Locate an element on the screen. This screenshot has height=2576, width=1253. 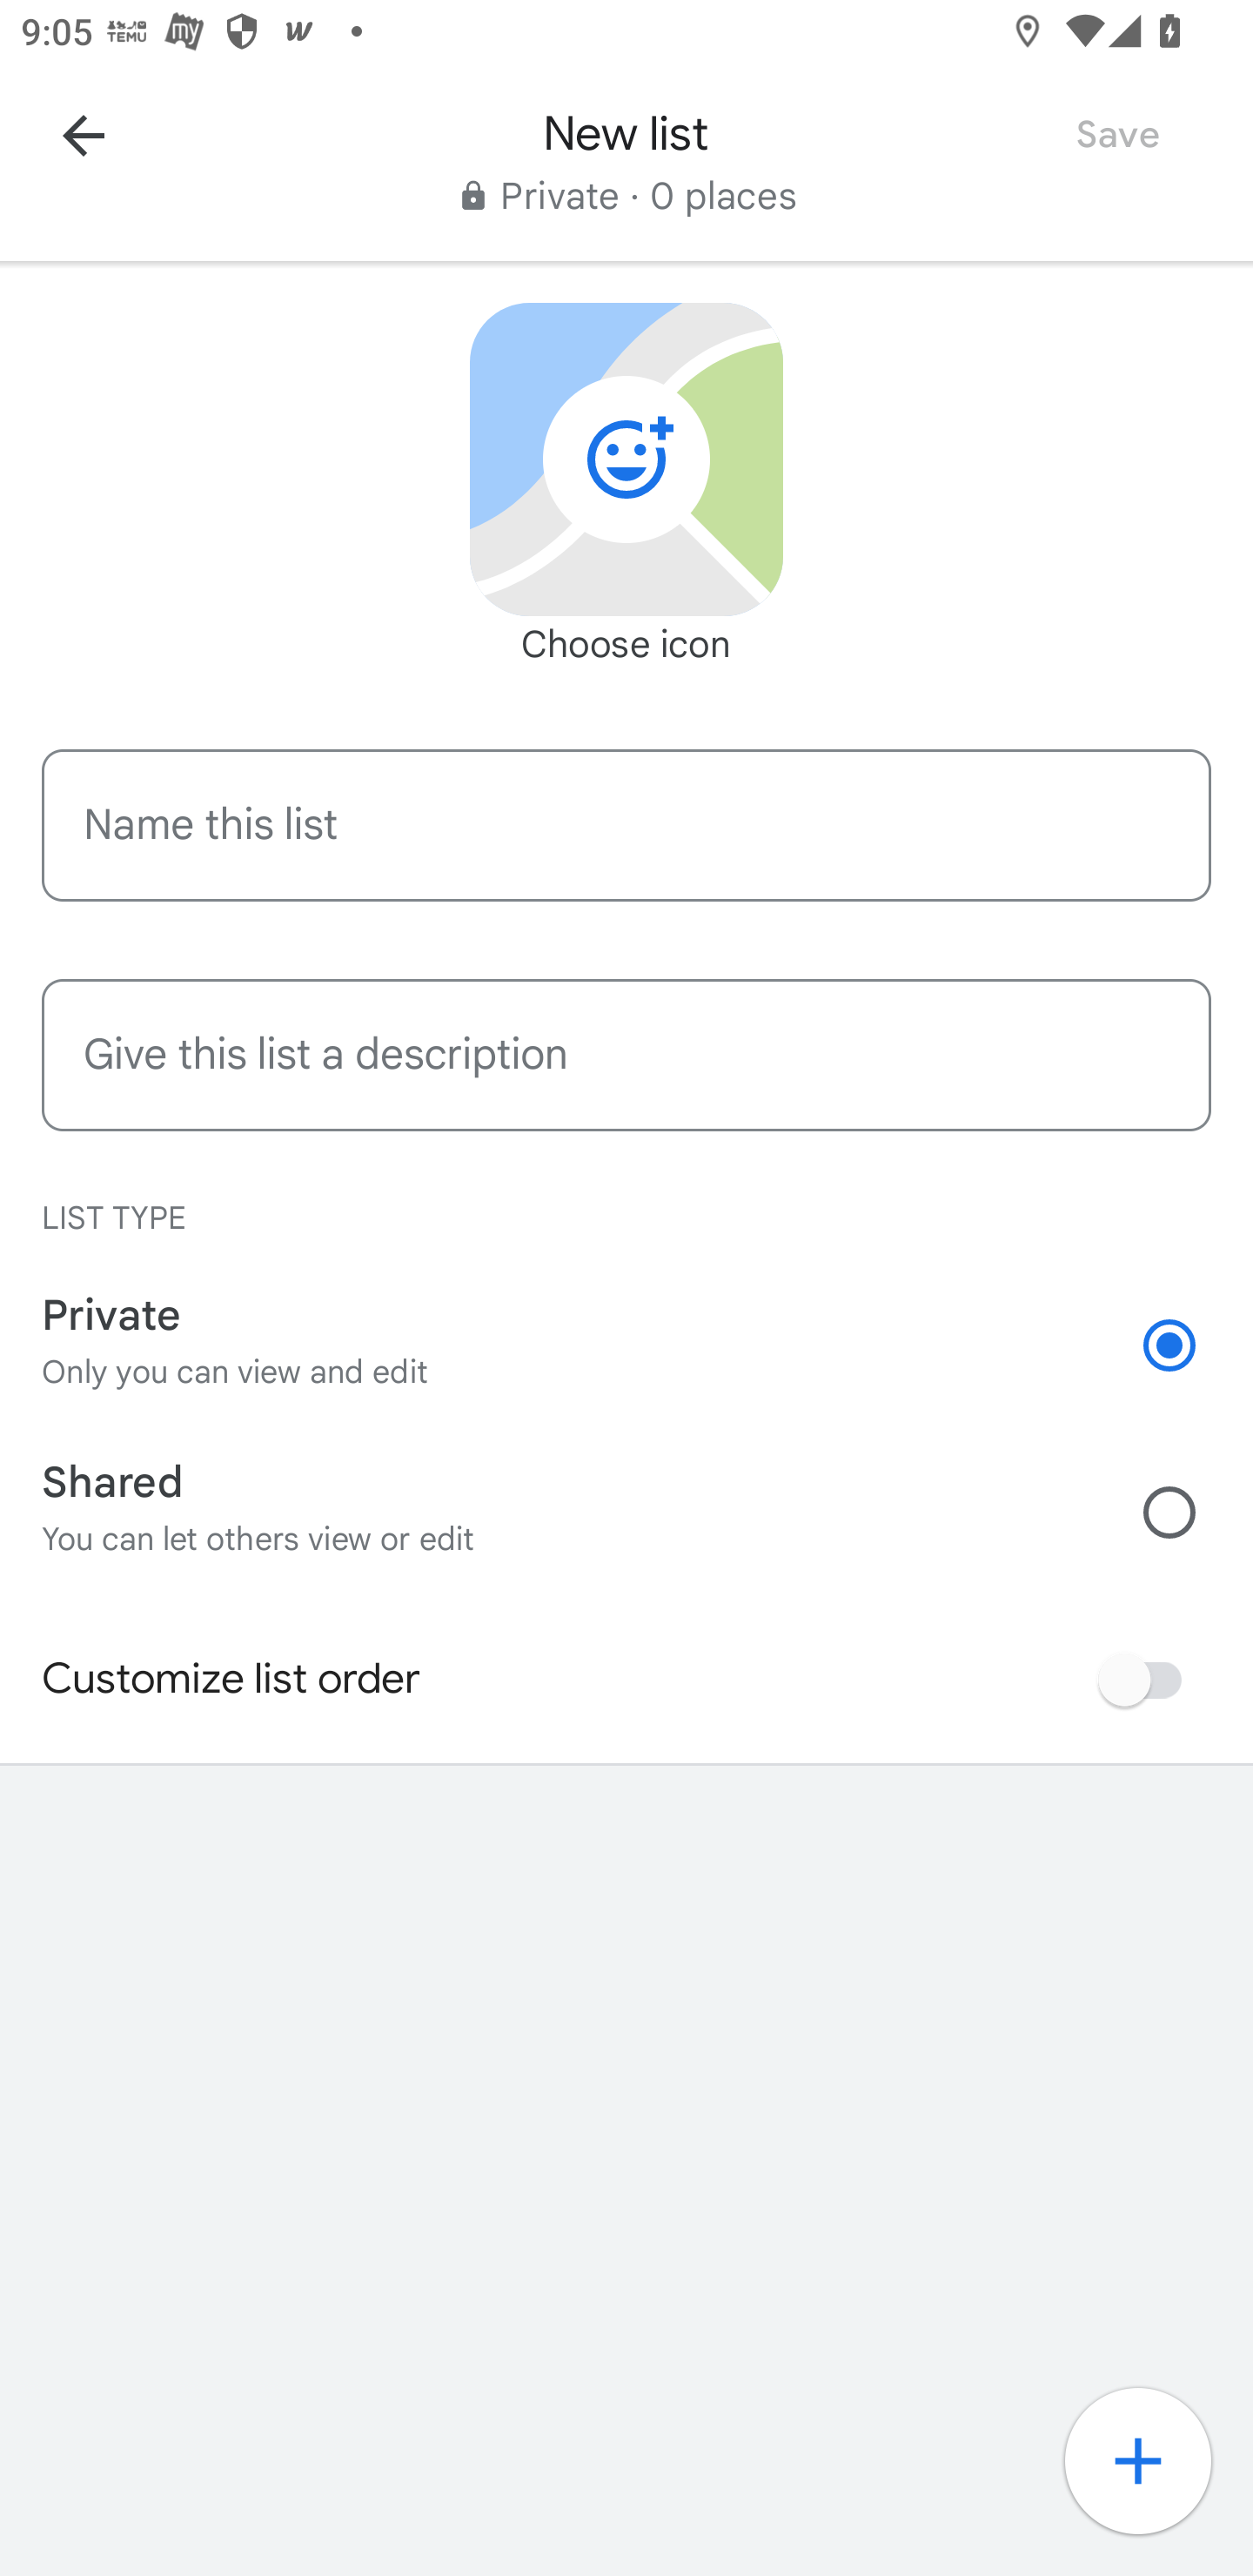
Navigate up is located at coordinates (84, 134).